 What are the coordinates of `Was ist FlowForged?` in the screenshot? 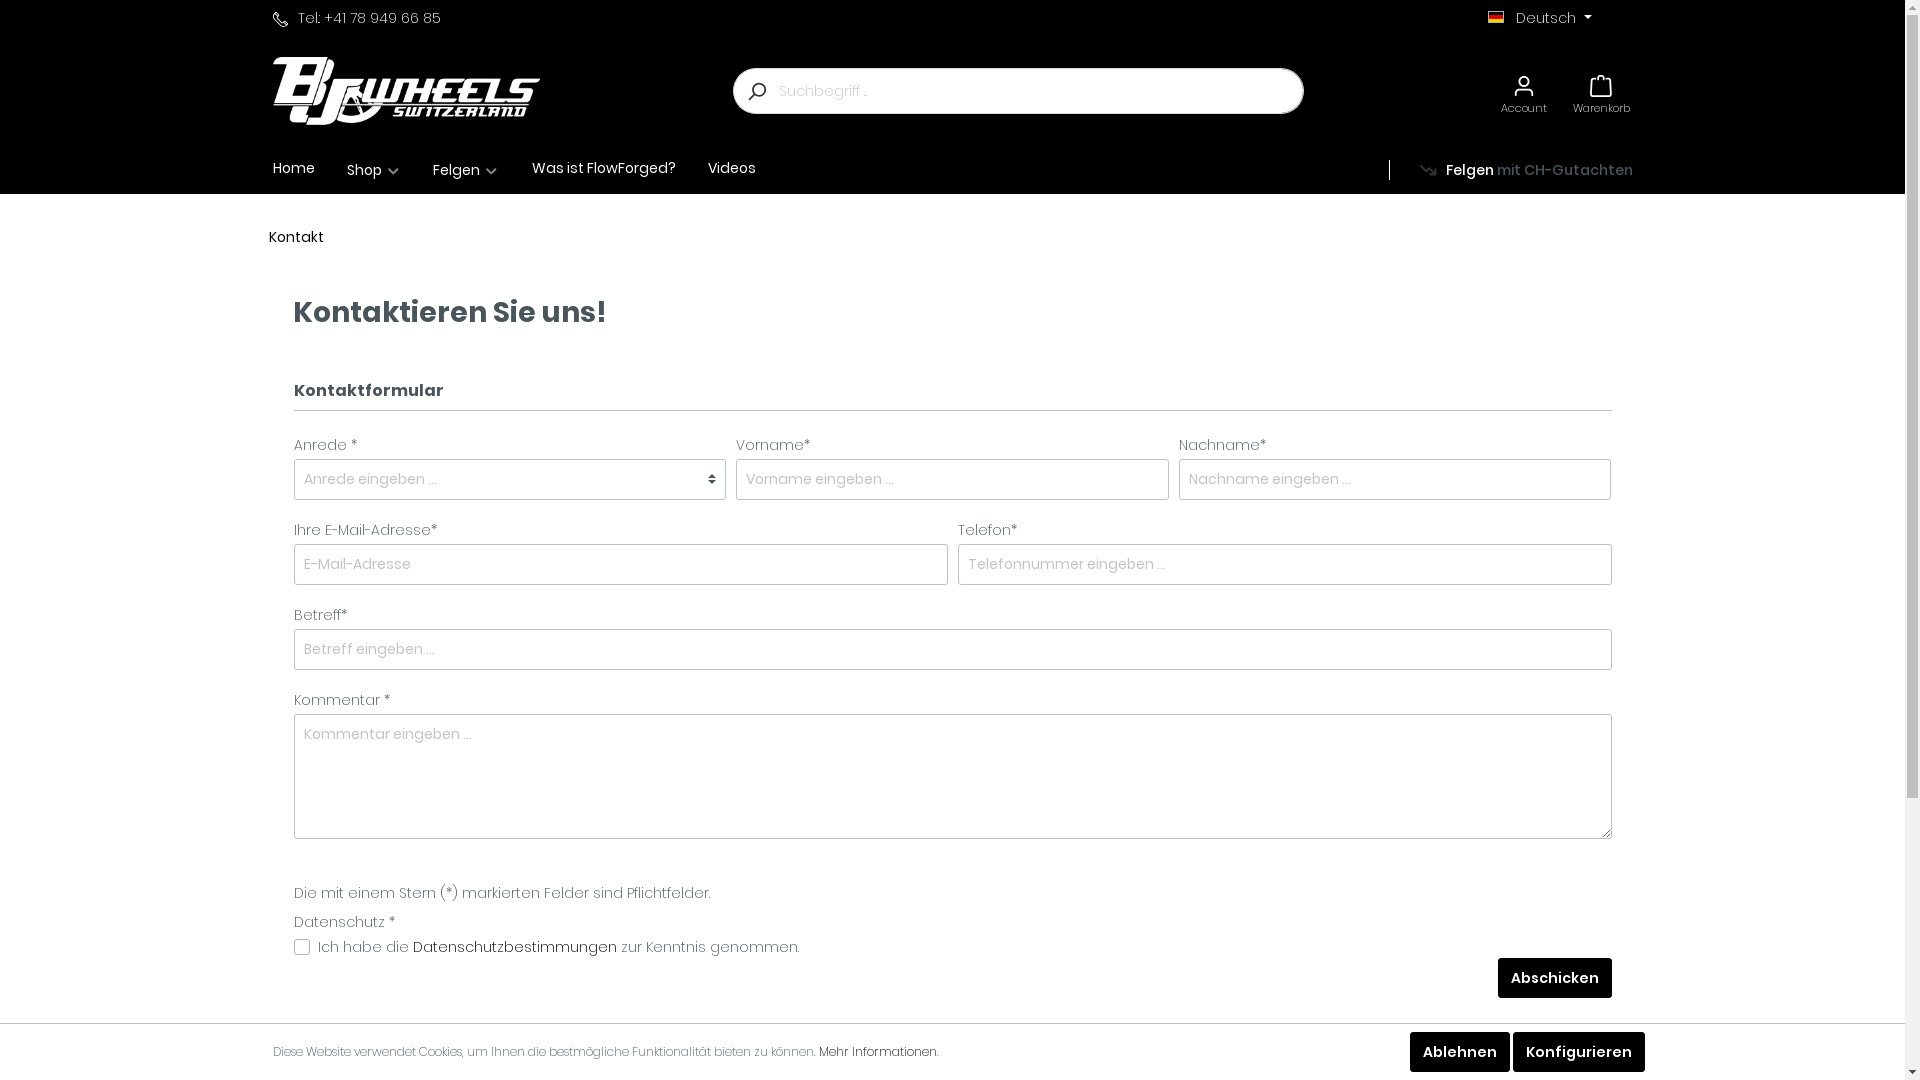 It's located at (620, 168).